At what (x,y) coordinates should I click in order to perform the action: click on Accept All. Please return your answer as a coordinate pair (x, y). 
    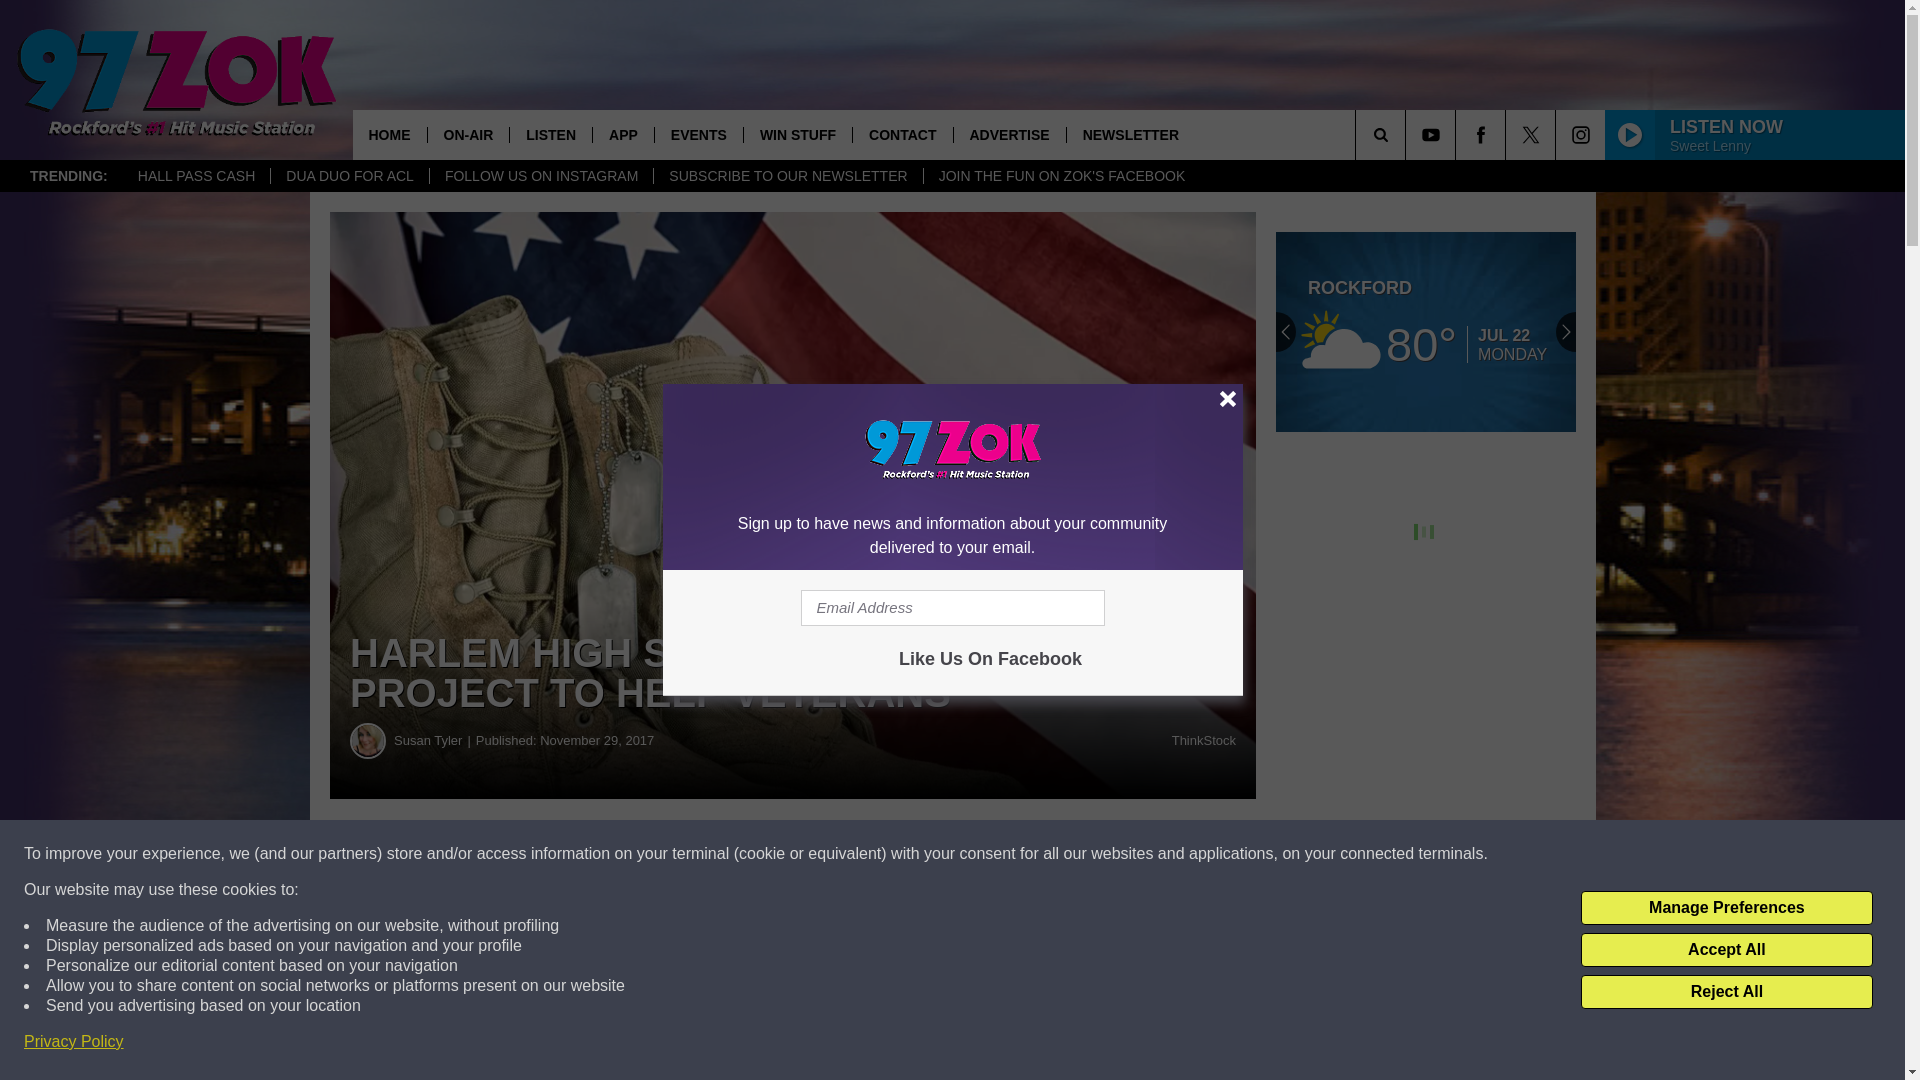
    Looking at the image, I should click on (1726, 950).